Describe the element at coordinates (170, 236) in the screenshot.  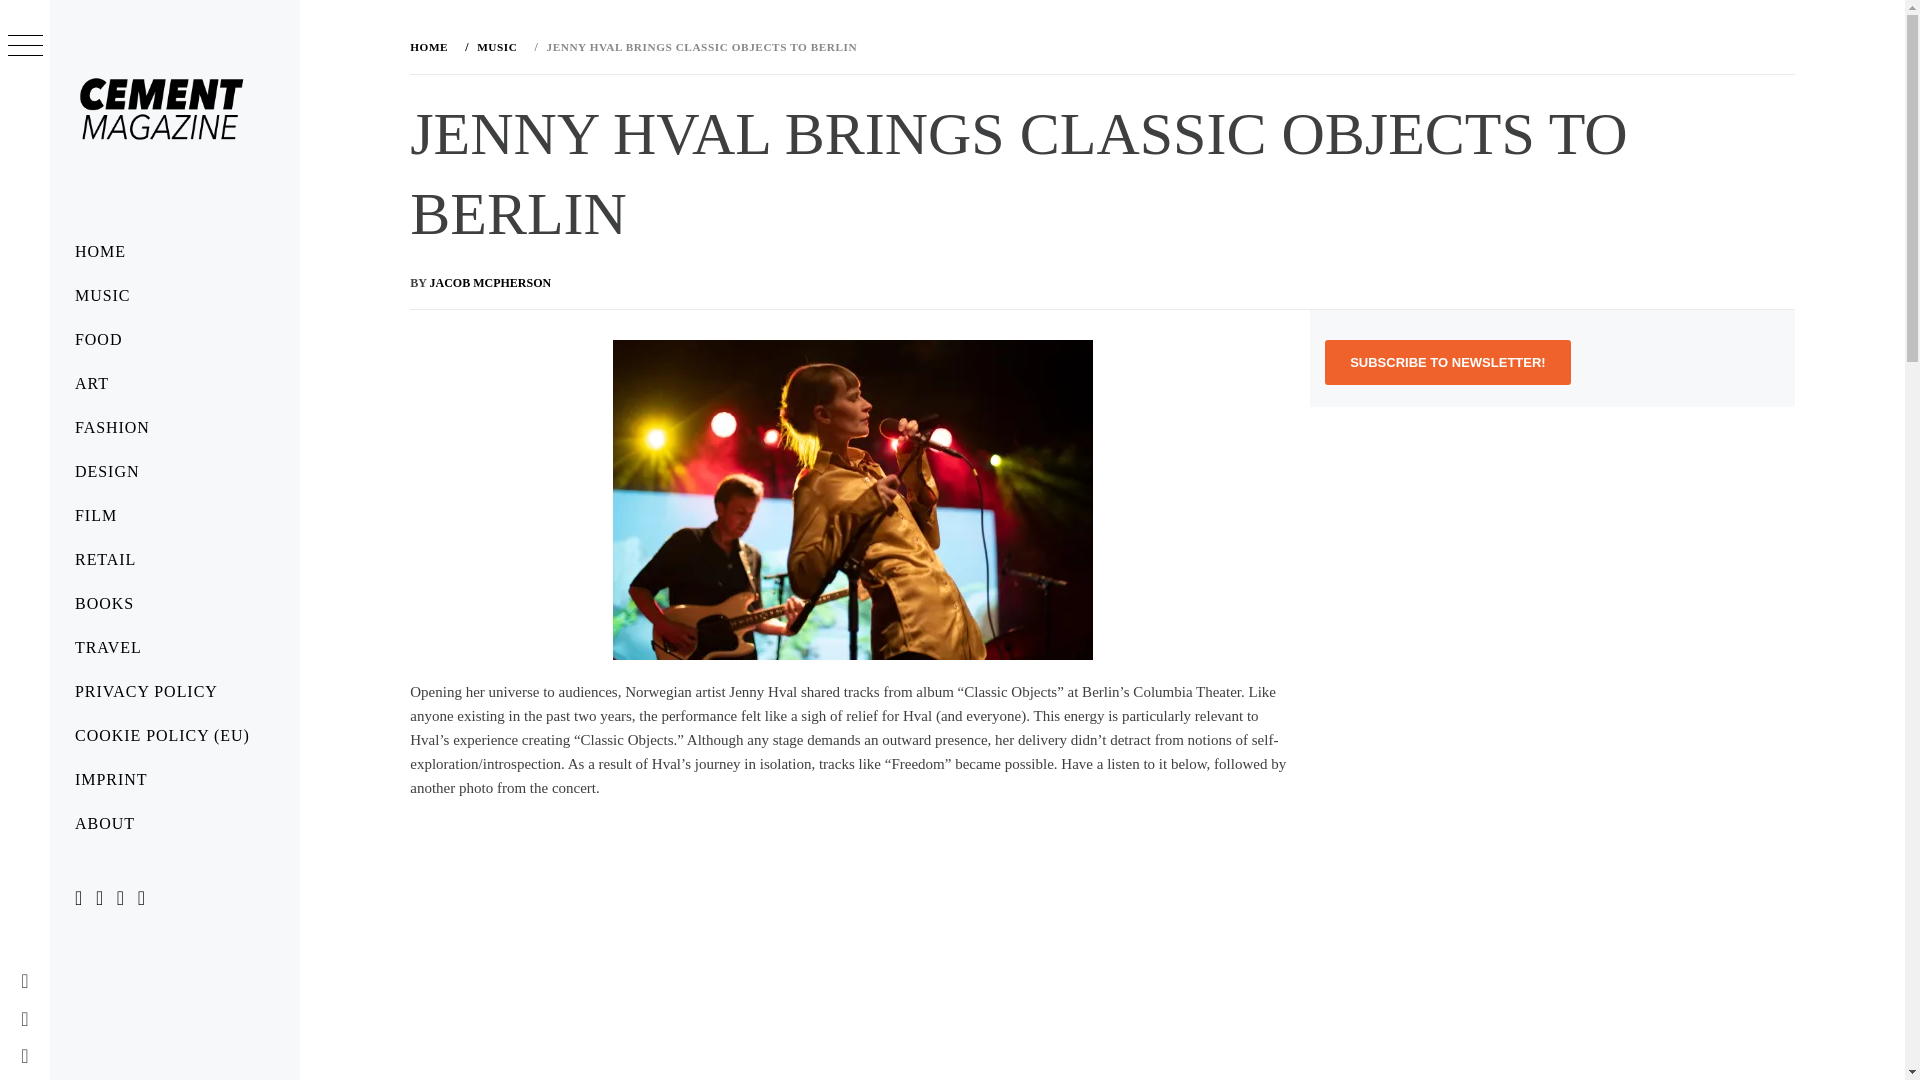
I see `CEMENT MAGAZINE` at that location.